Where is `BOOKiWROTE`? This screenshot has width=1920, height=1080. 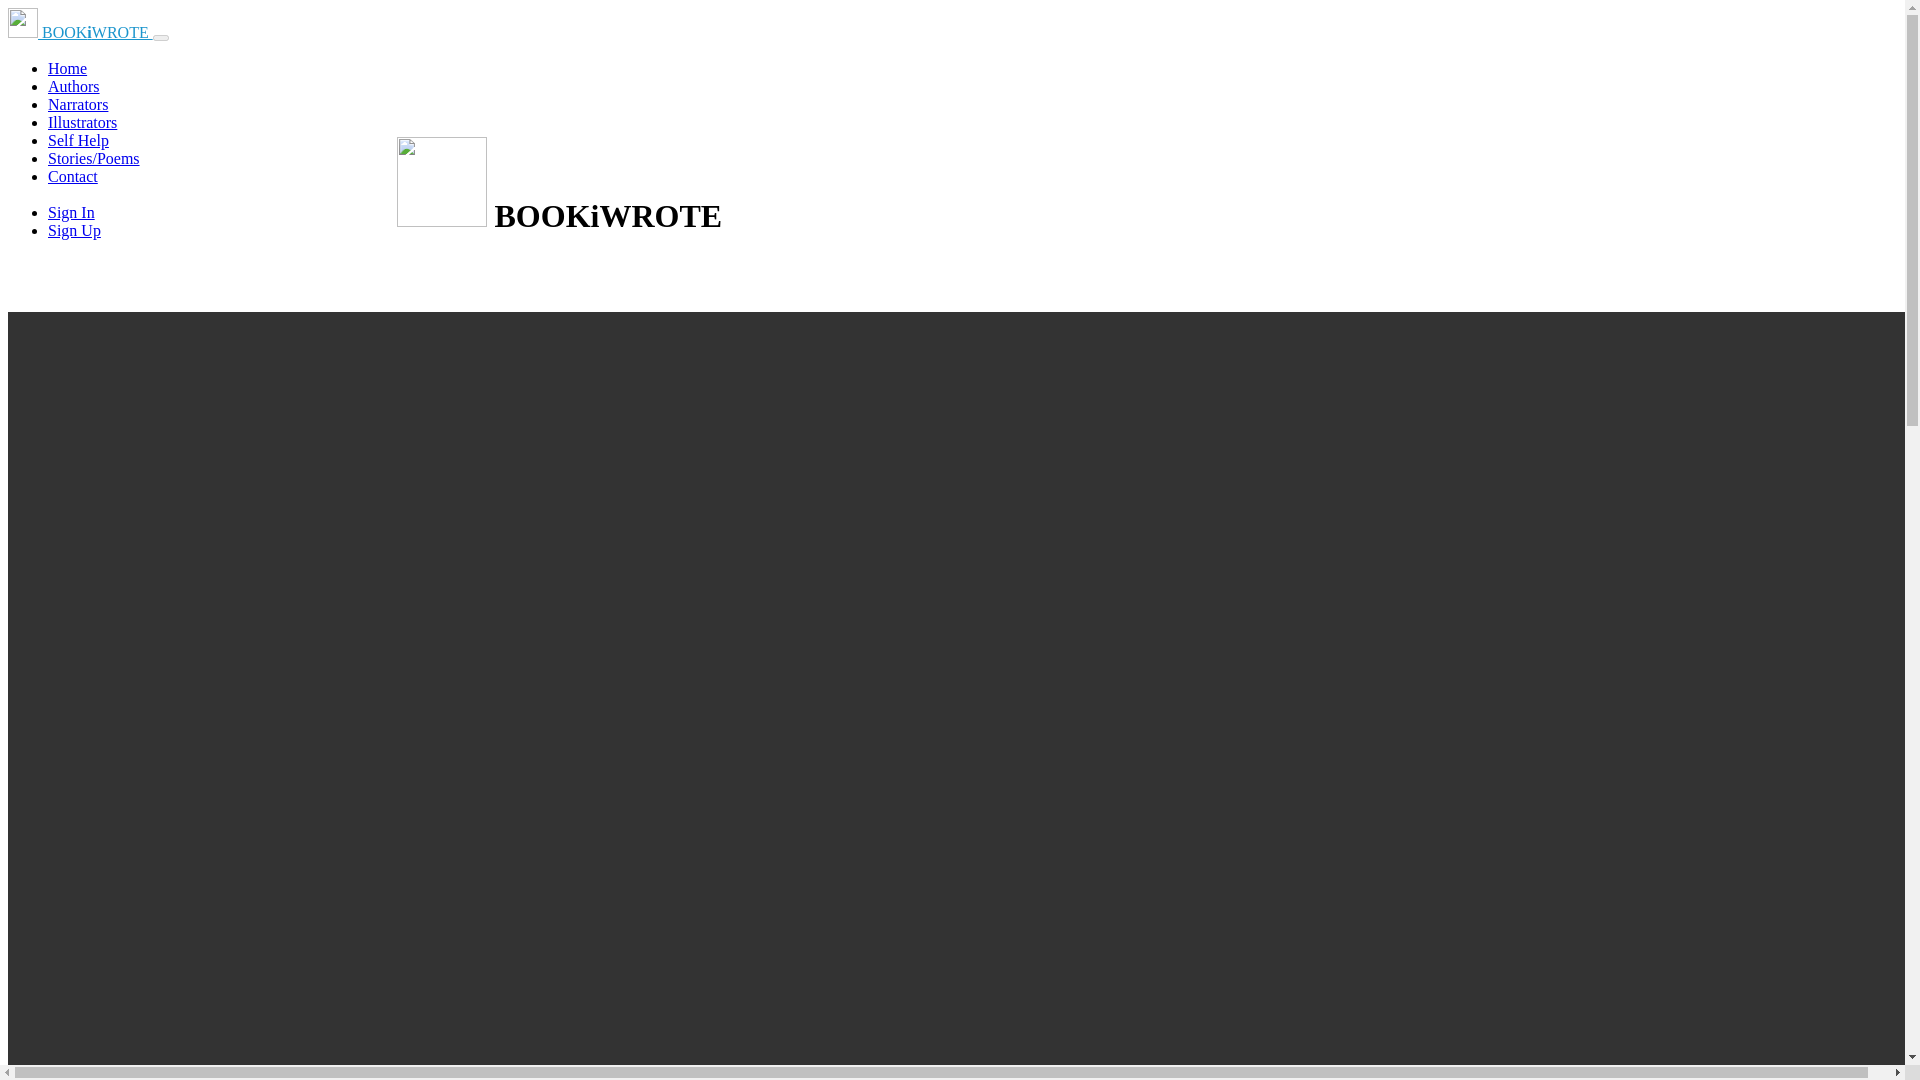
BOOKiWROTE is located at coordinates (80, 32).